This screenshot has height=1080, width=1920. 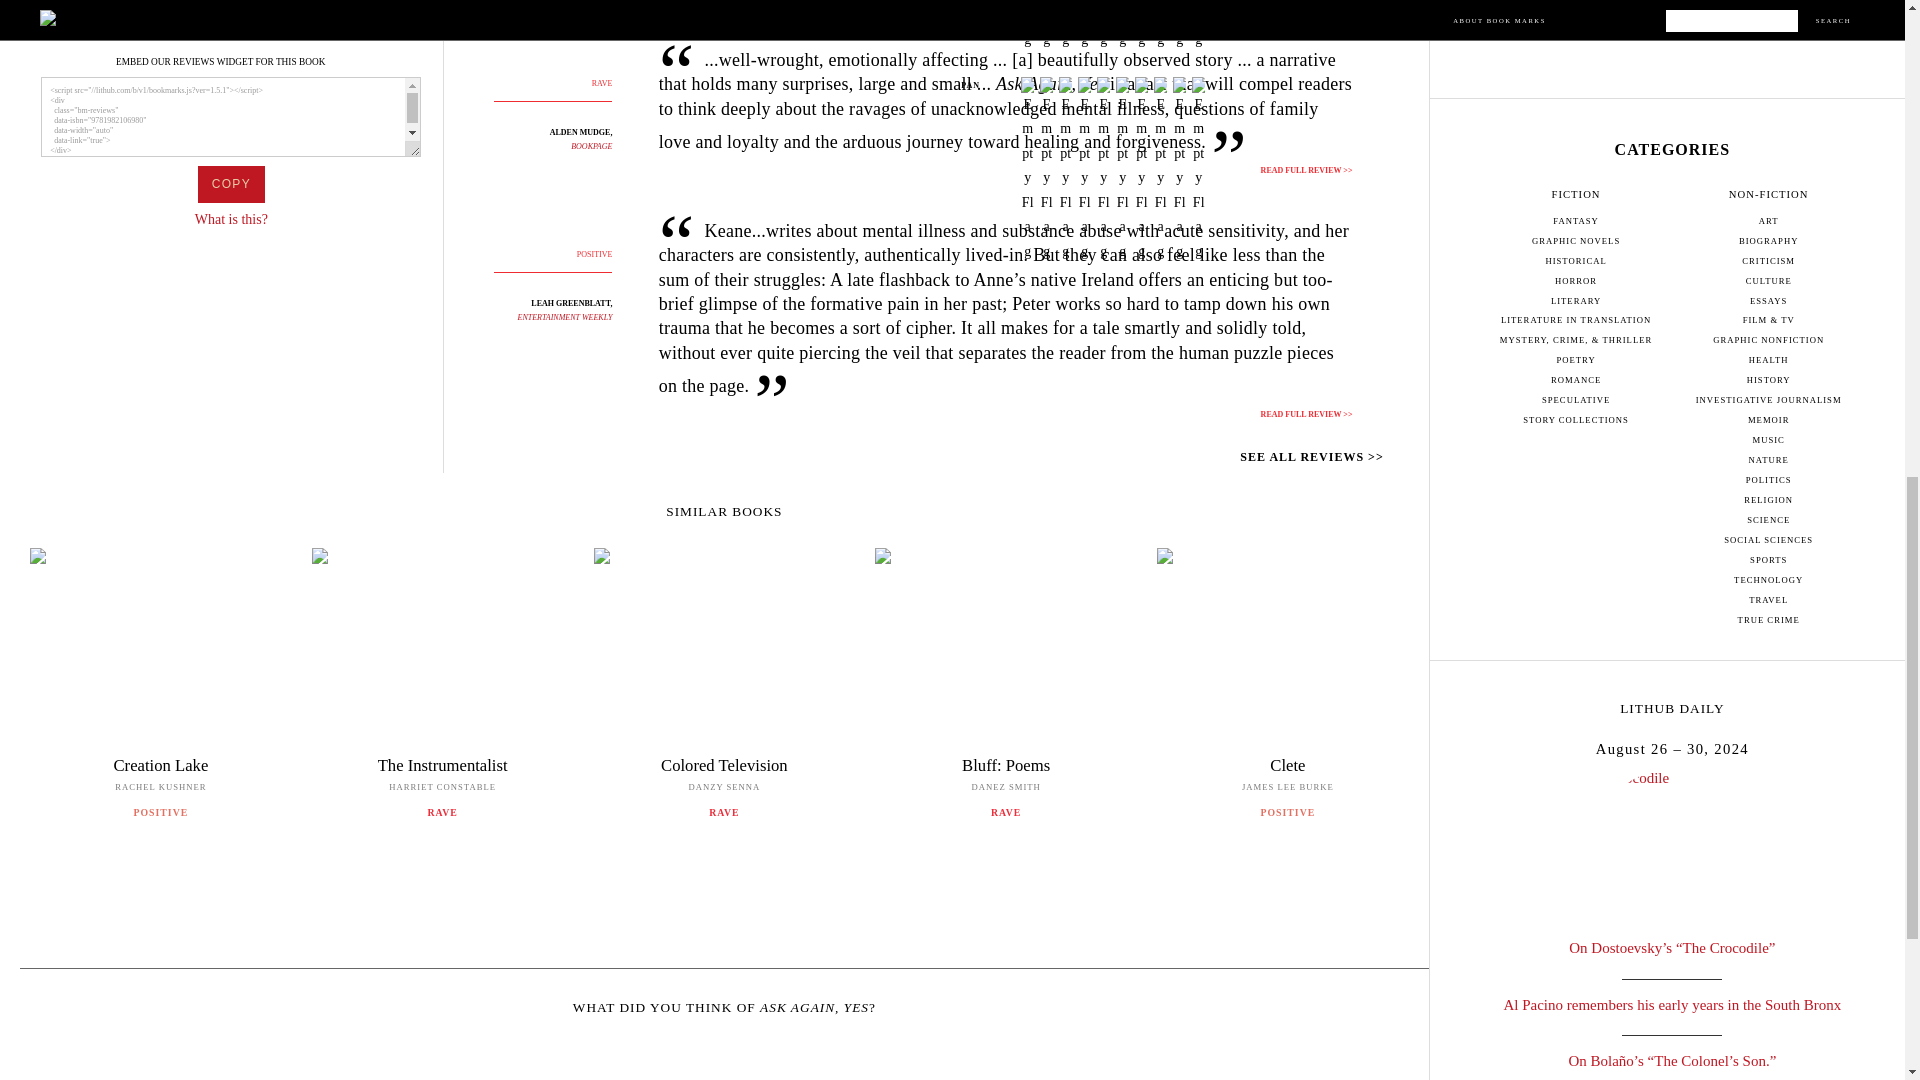 What do you see at coordinates (580, 132) in the screenshot?
I see `ALDEN MUDGE,` at bounding box center [580, 132].